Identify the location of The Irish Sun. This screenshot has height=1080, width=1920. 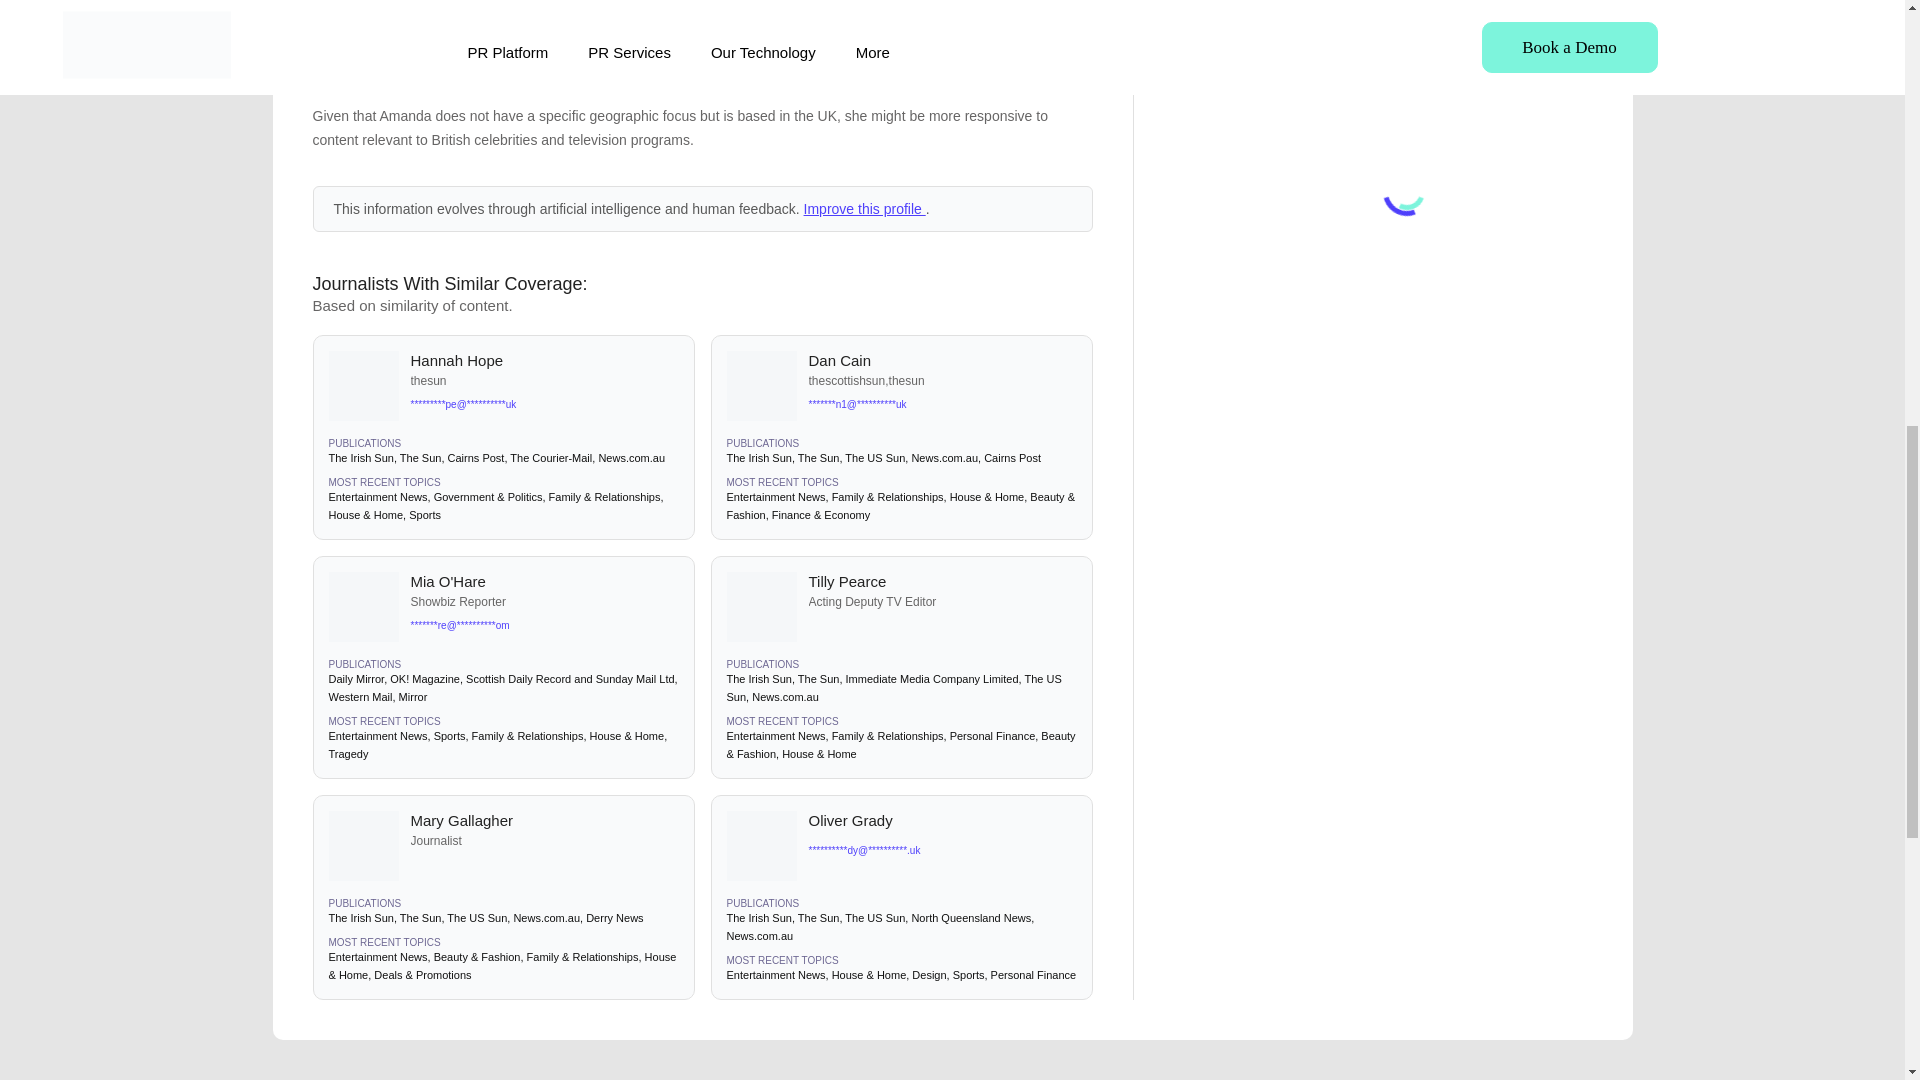
(360, 458).